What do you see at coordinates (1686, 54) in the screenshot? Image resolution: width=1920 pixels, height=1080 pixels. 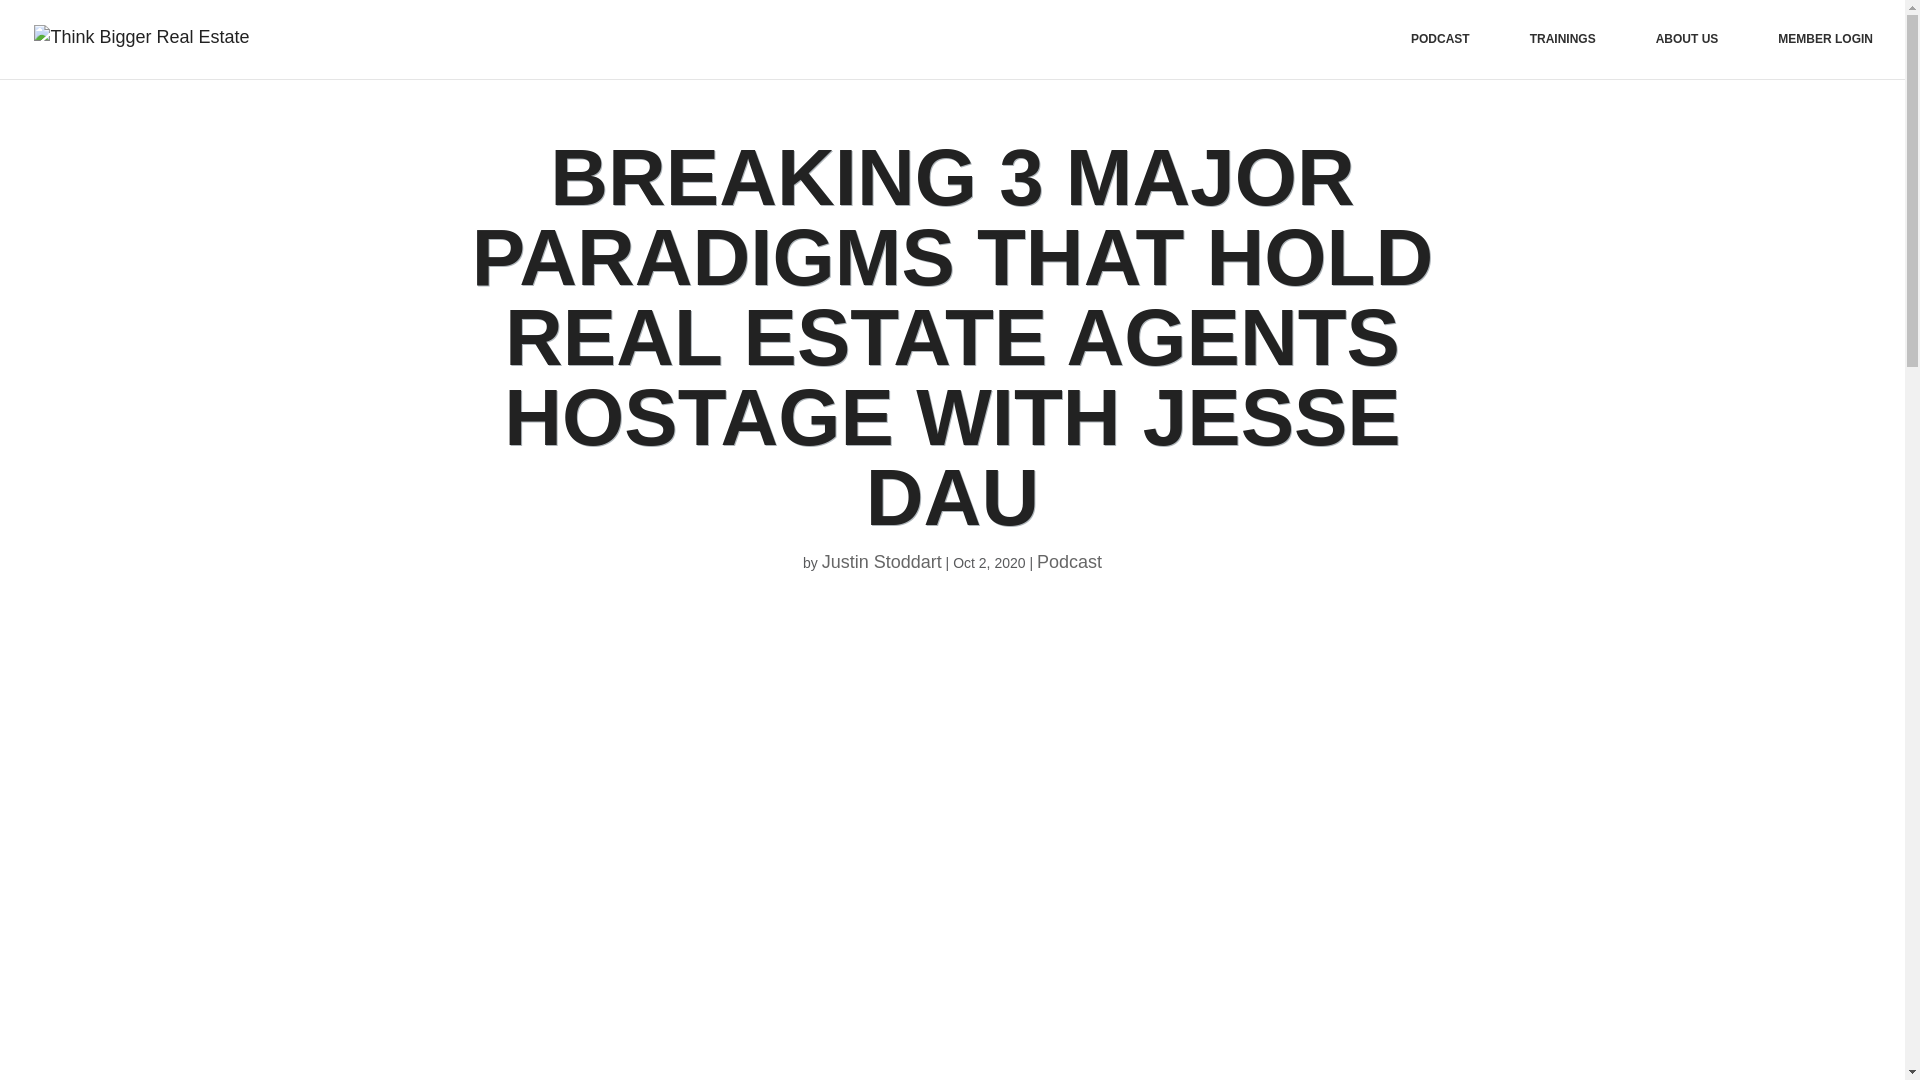 I see `ABOUT US` at bounding box center [1686, 54].